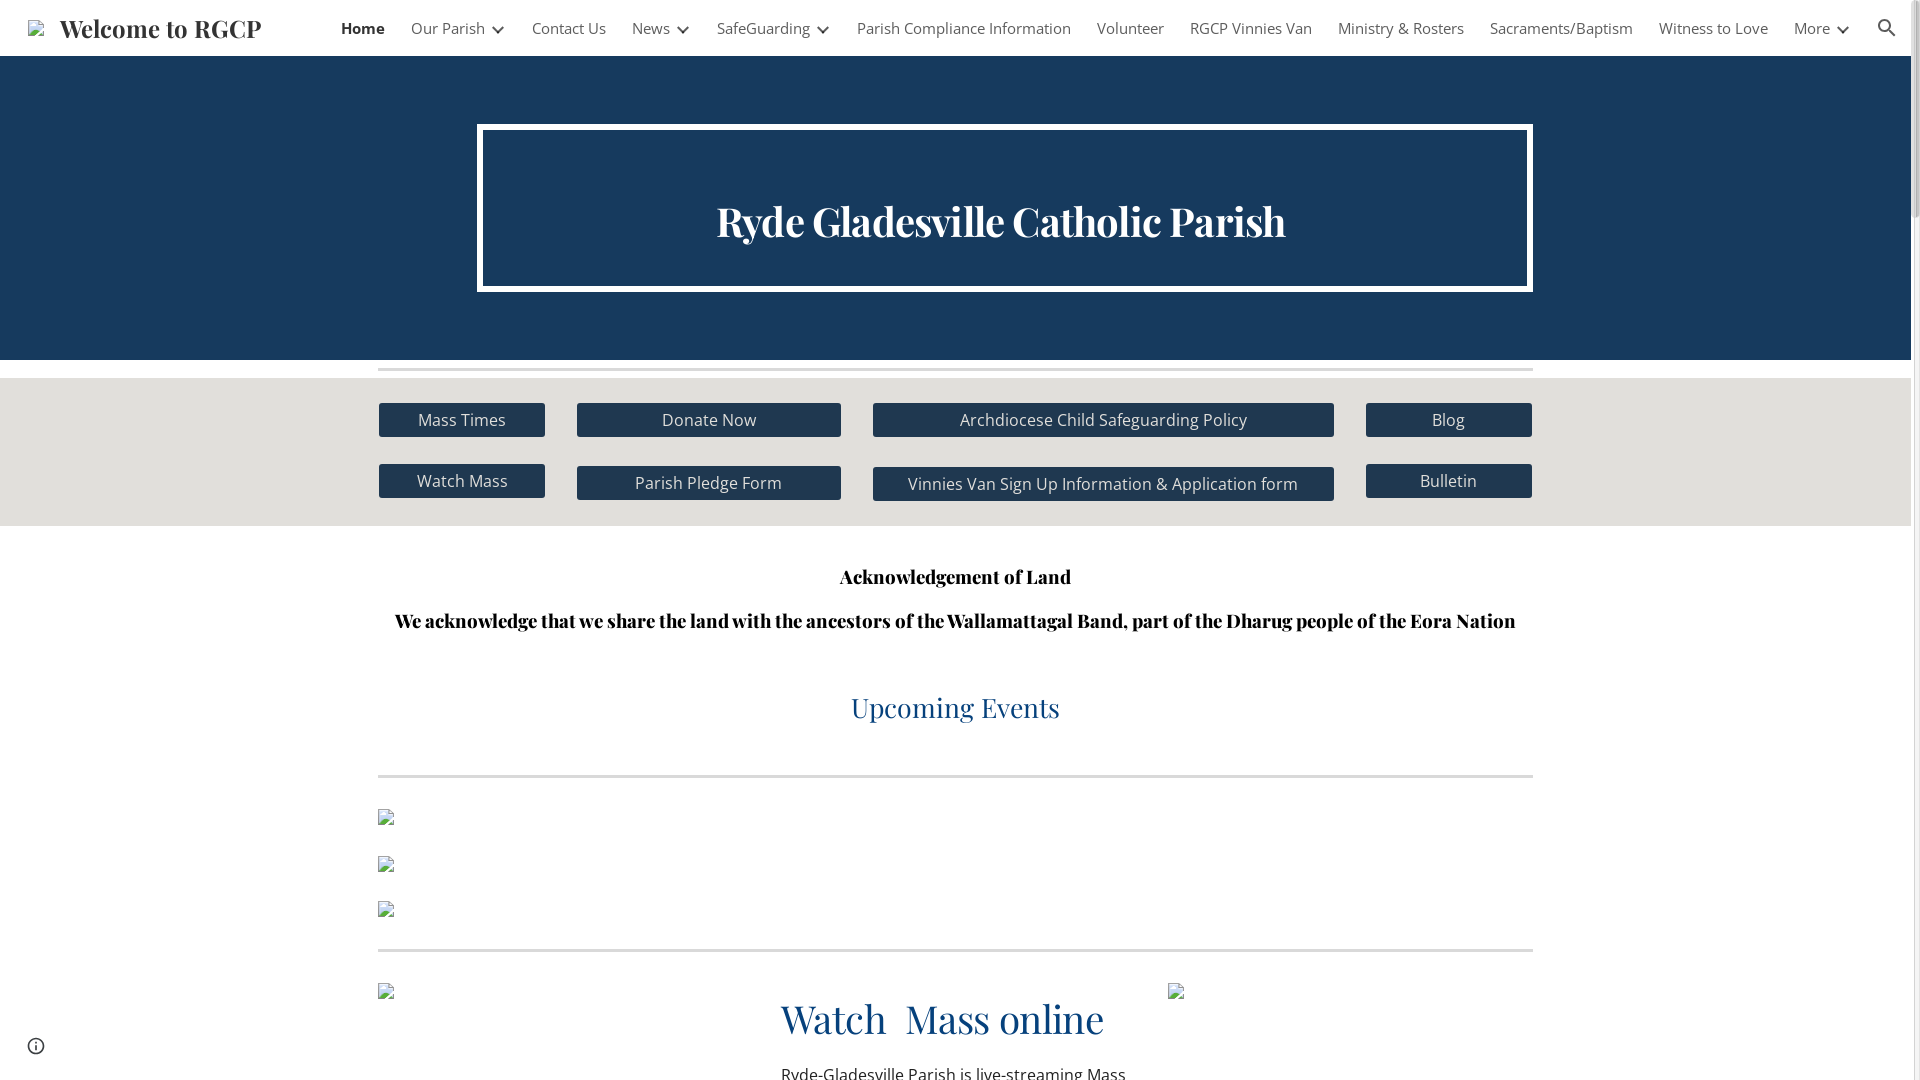 The image size is (1920, 1080). Describe the element at coordinates (569, 28) in the screenshot. I see `Contact Us` at that location.